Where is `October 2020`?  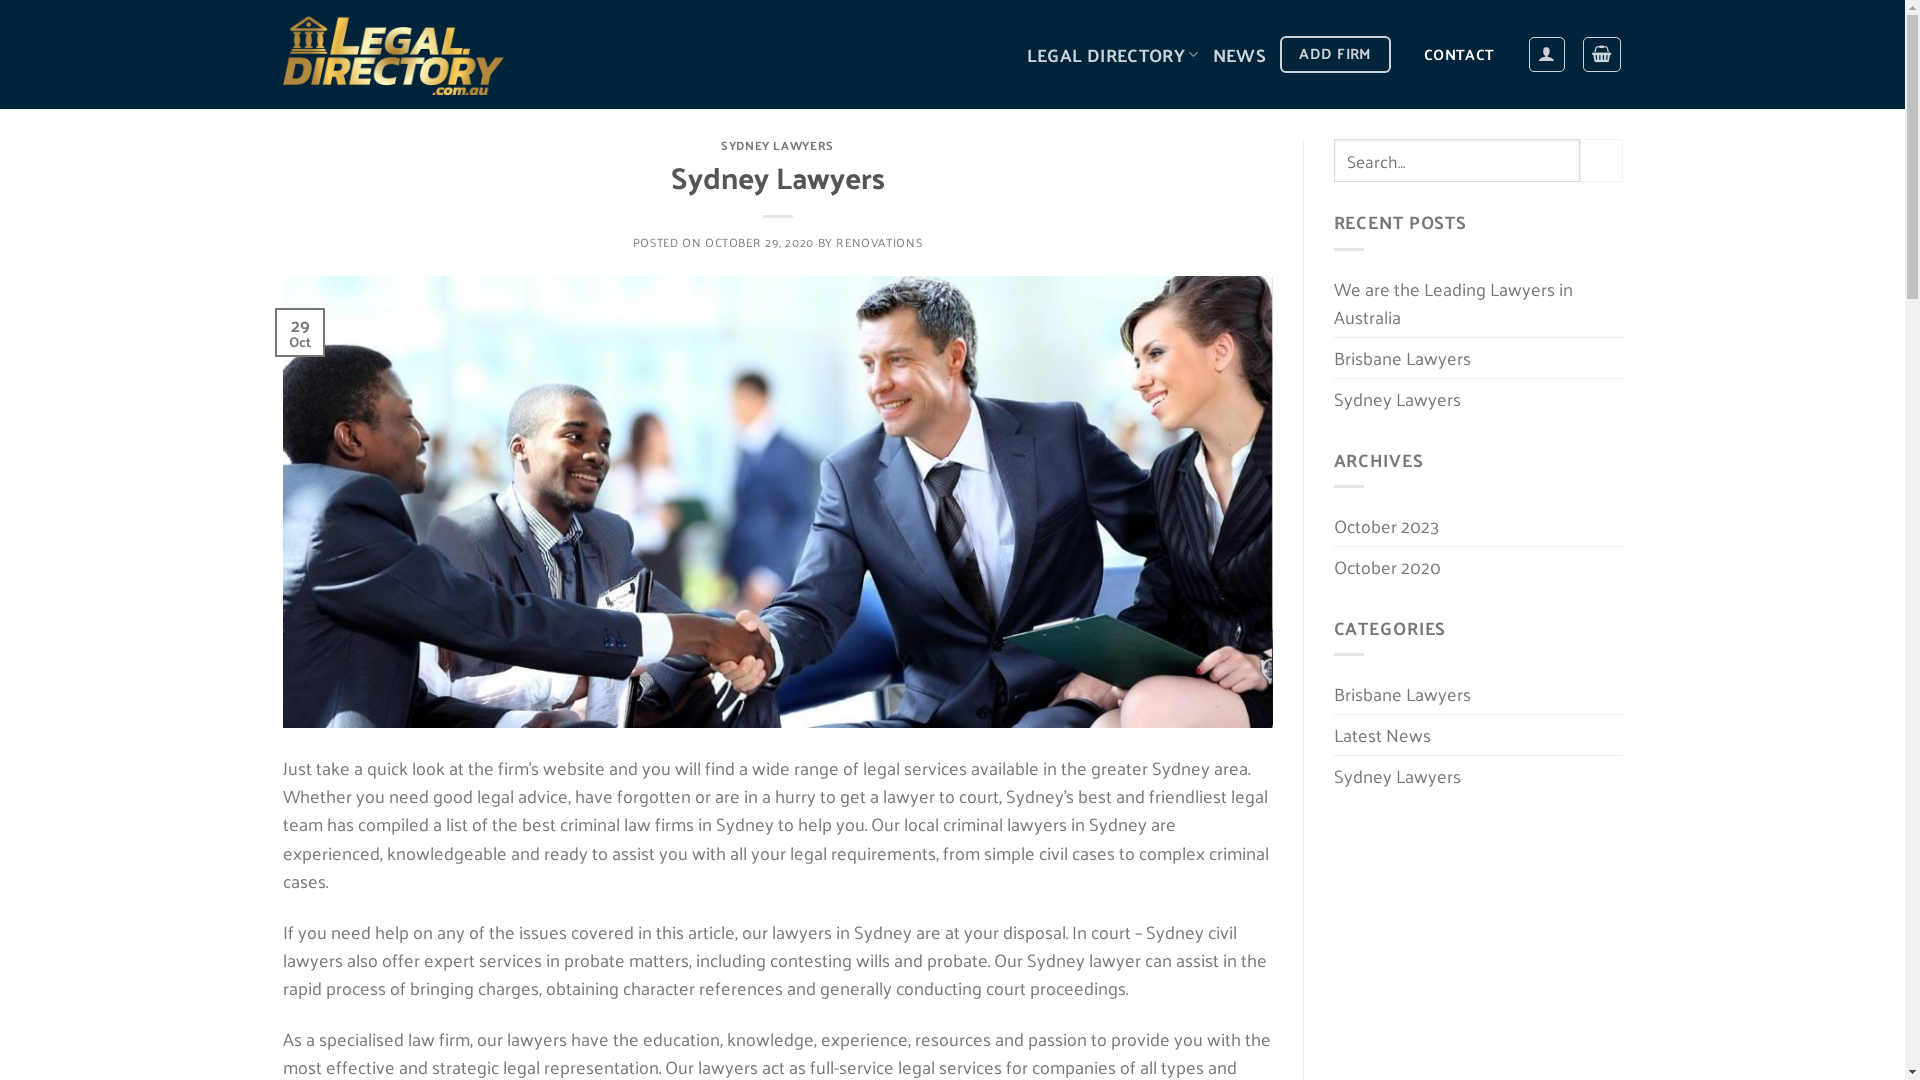 October 2020 is located at coordinates (1388, 567).